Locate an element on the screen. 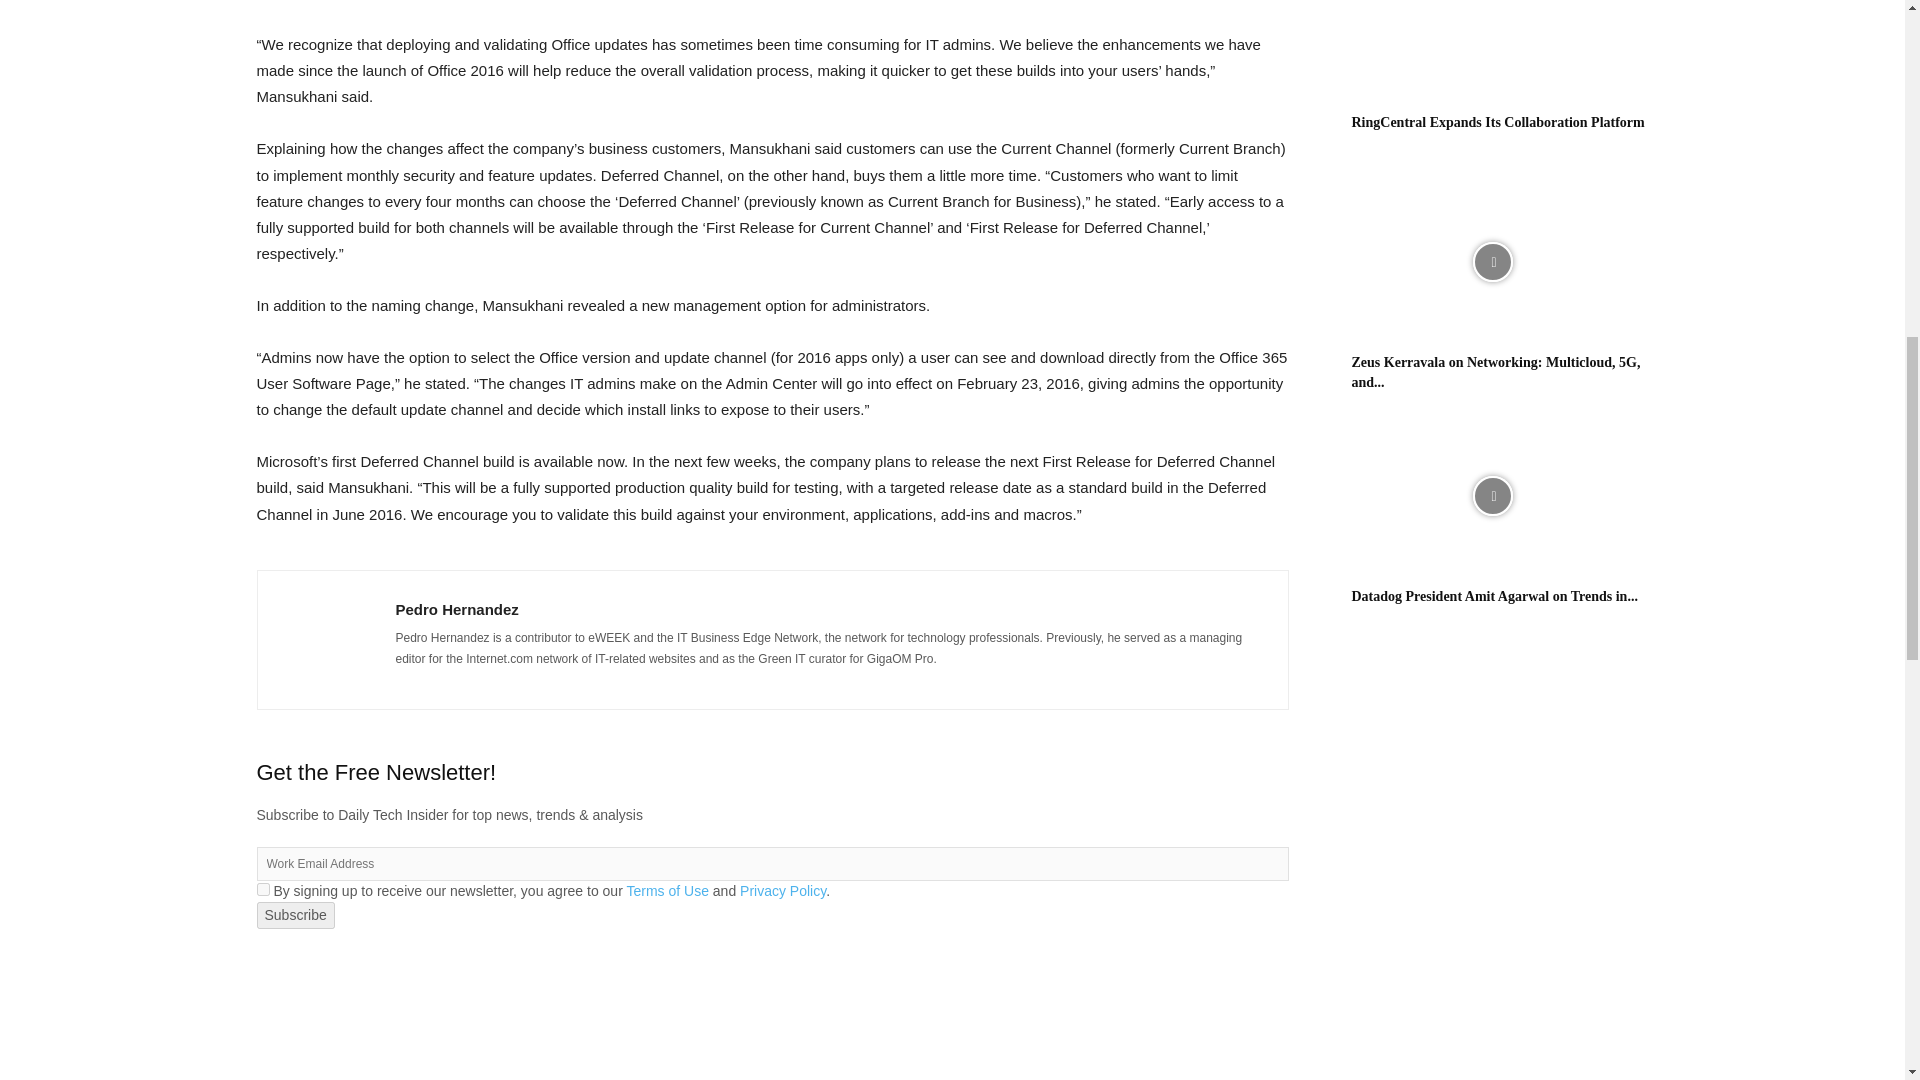 This screenshot has width=1920, height=1080. on is located at coordinates (262, 890).